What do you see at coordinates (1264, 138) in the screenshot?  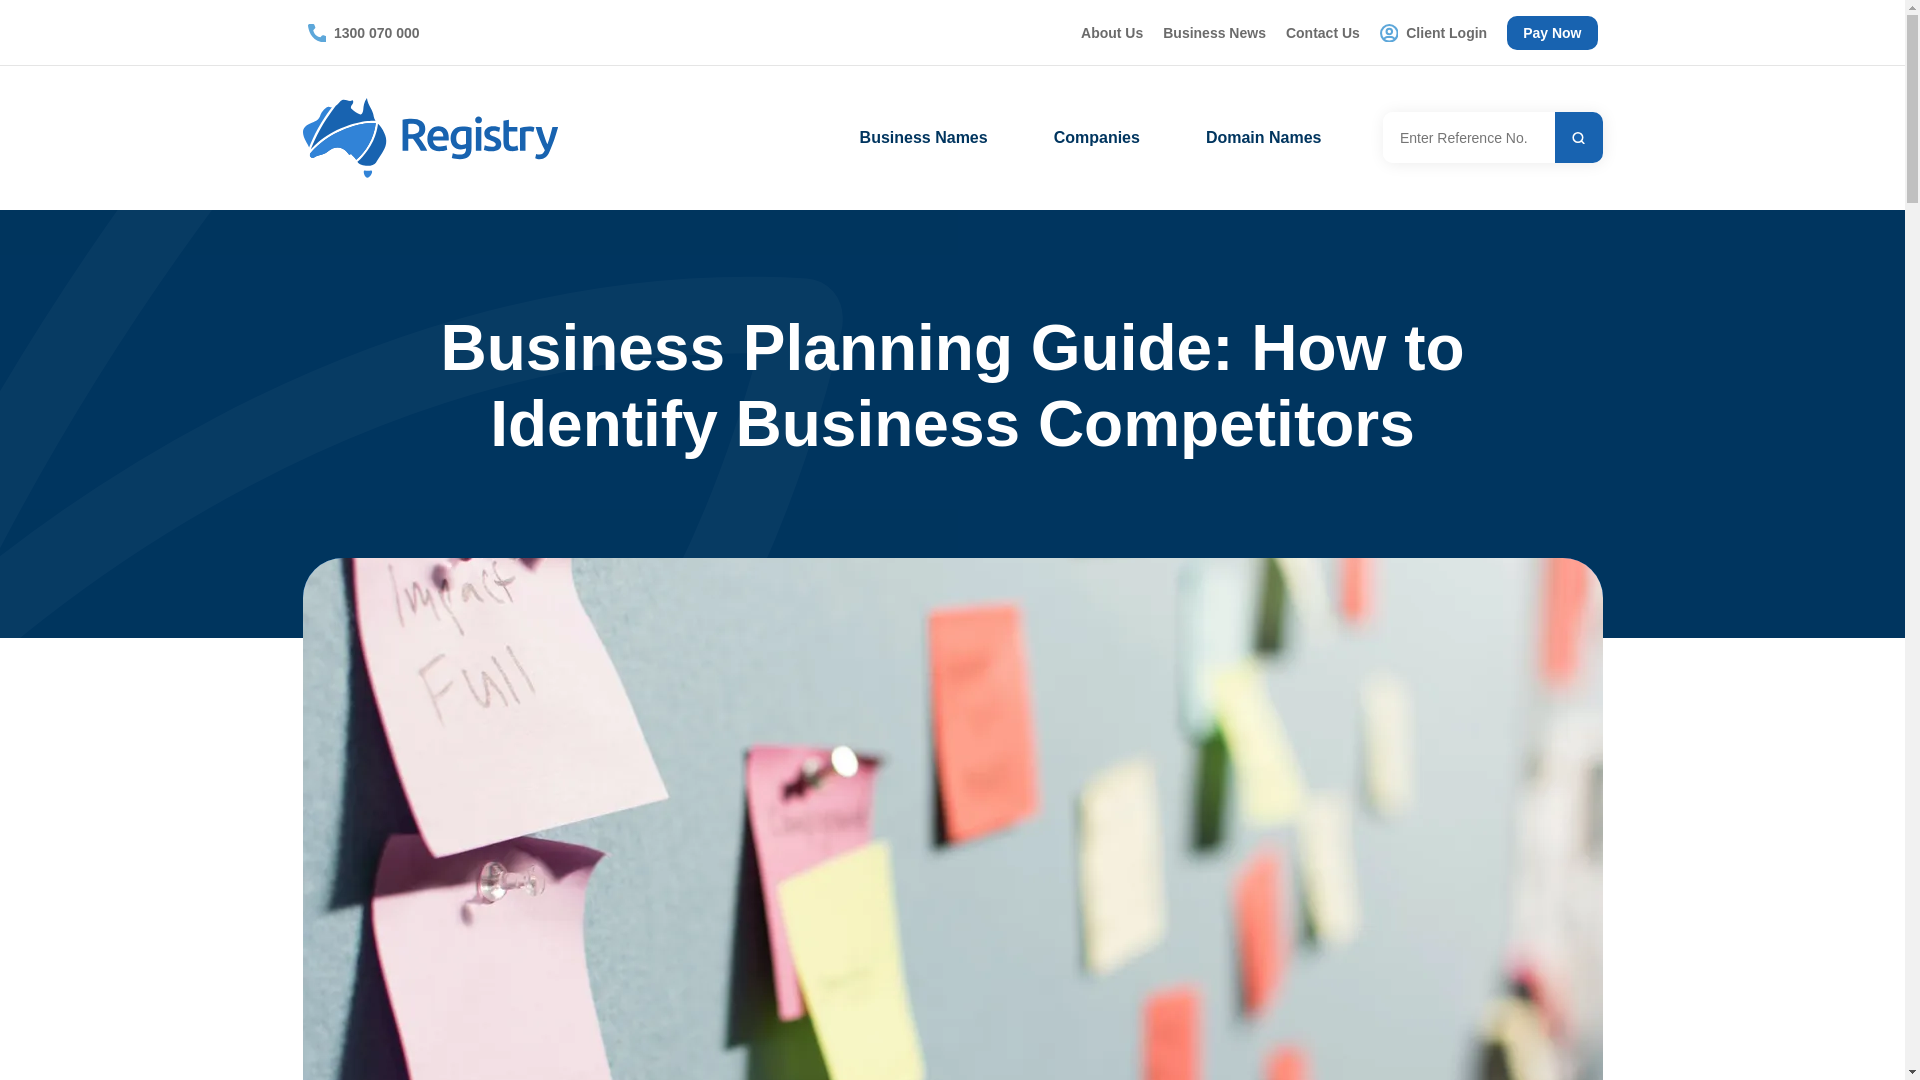 I see `Domain Names` at bounding box center [1264, 138].